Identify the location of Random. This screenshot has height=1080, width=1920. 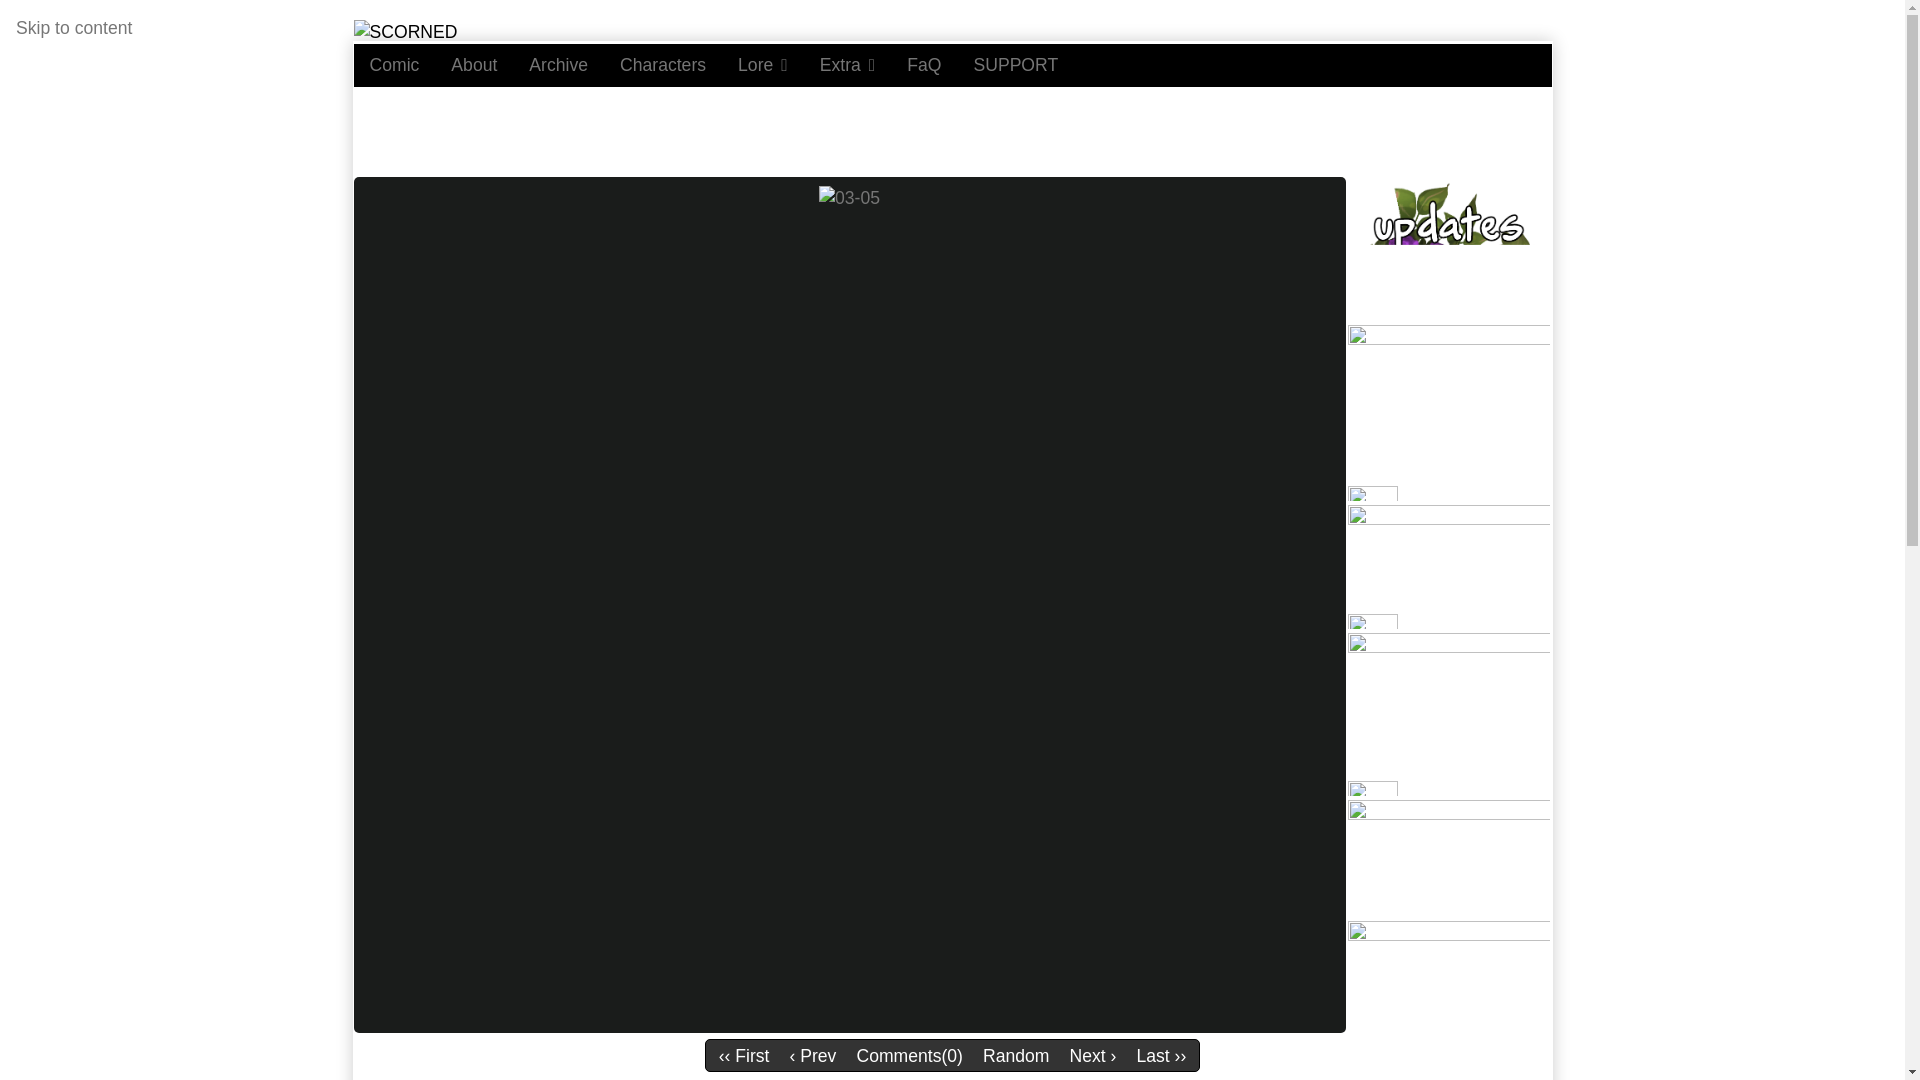
(1016, 1056).